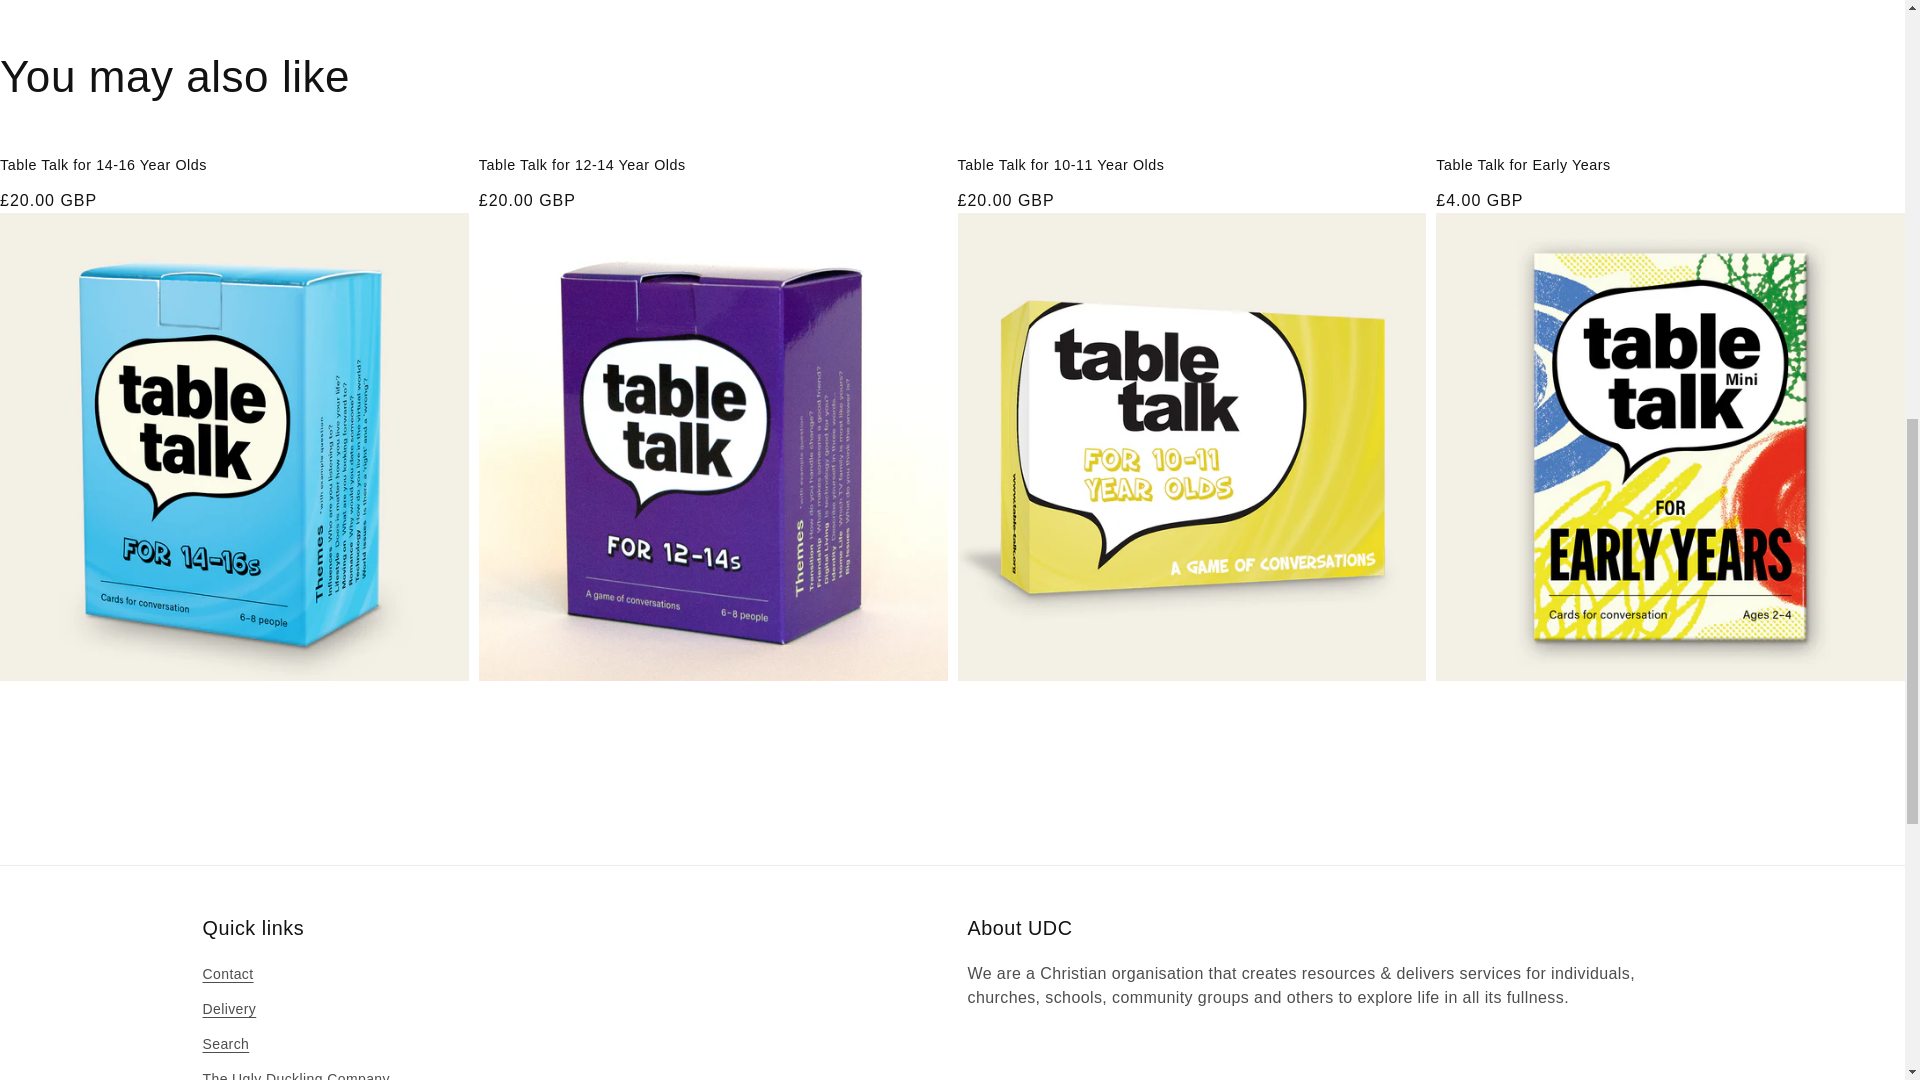 The width and height of the screenshot is (1920, 1080). Describe the element at coordinates (227, 977) in the screenshot. I see `Contact` at that location.